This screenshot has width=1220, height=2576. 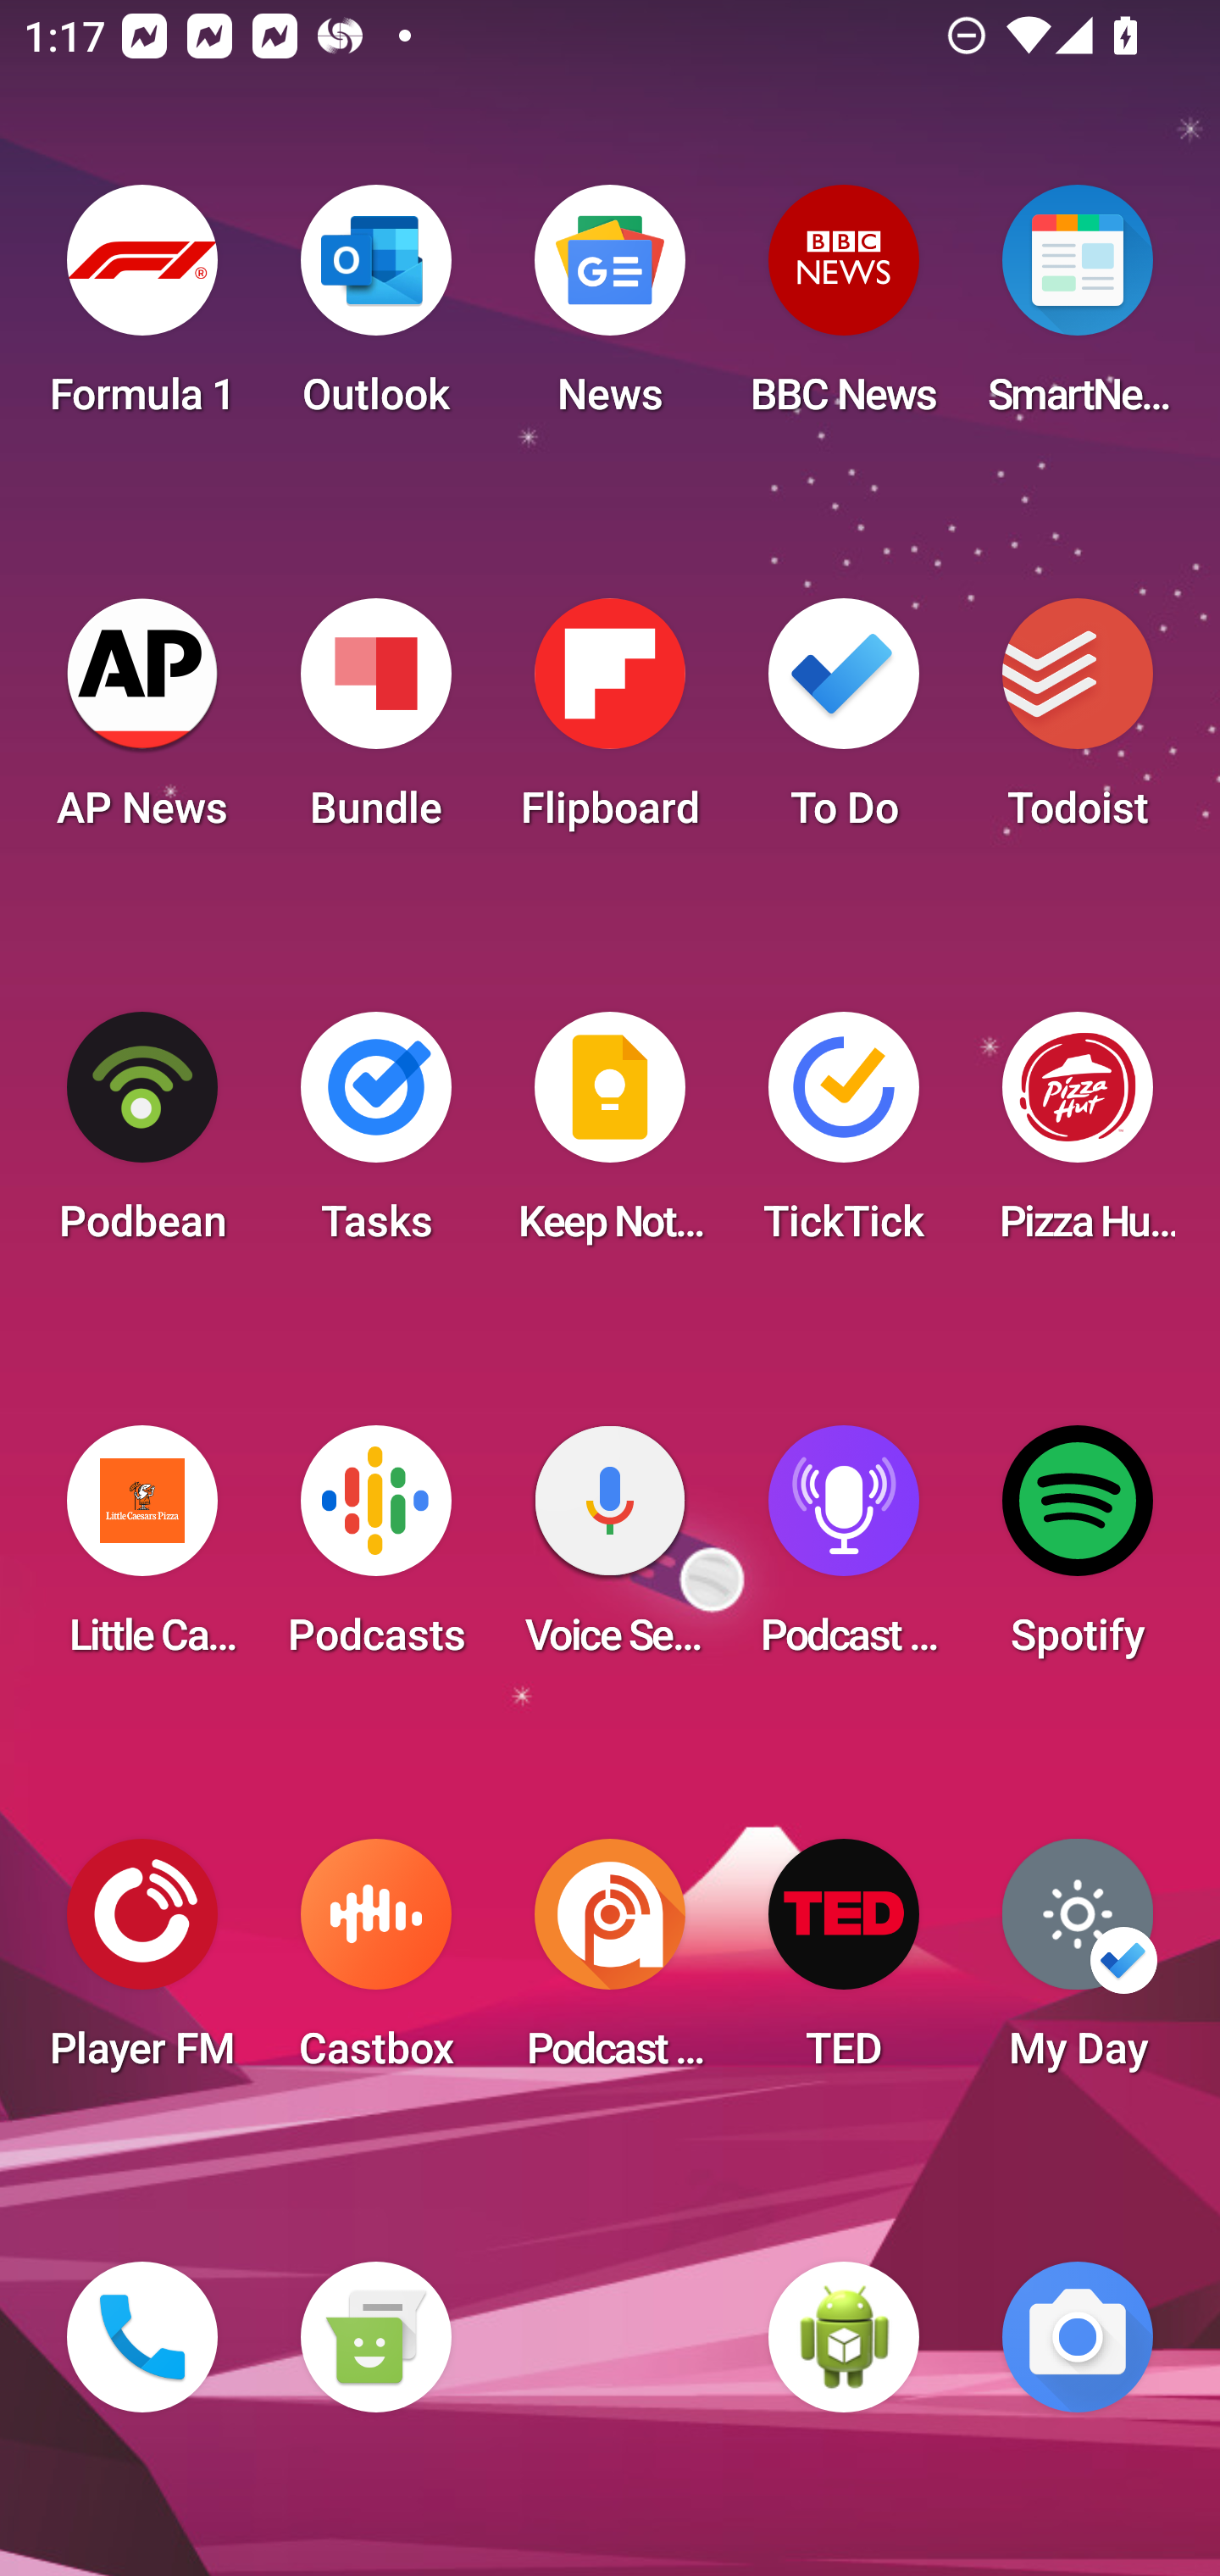 What do you see at coordinates (844, 2337) in the screenshot?
I see `WebView Browser Tester` at bounding box center [844, 2337].